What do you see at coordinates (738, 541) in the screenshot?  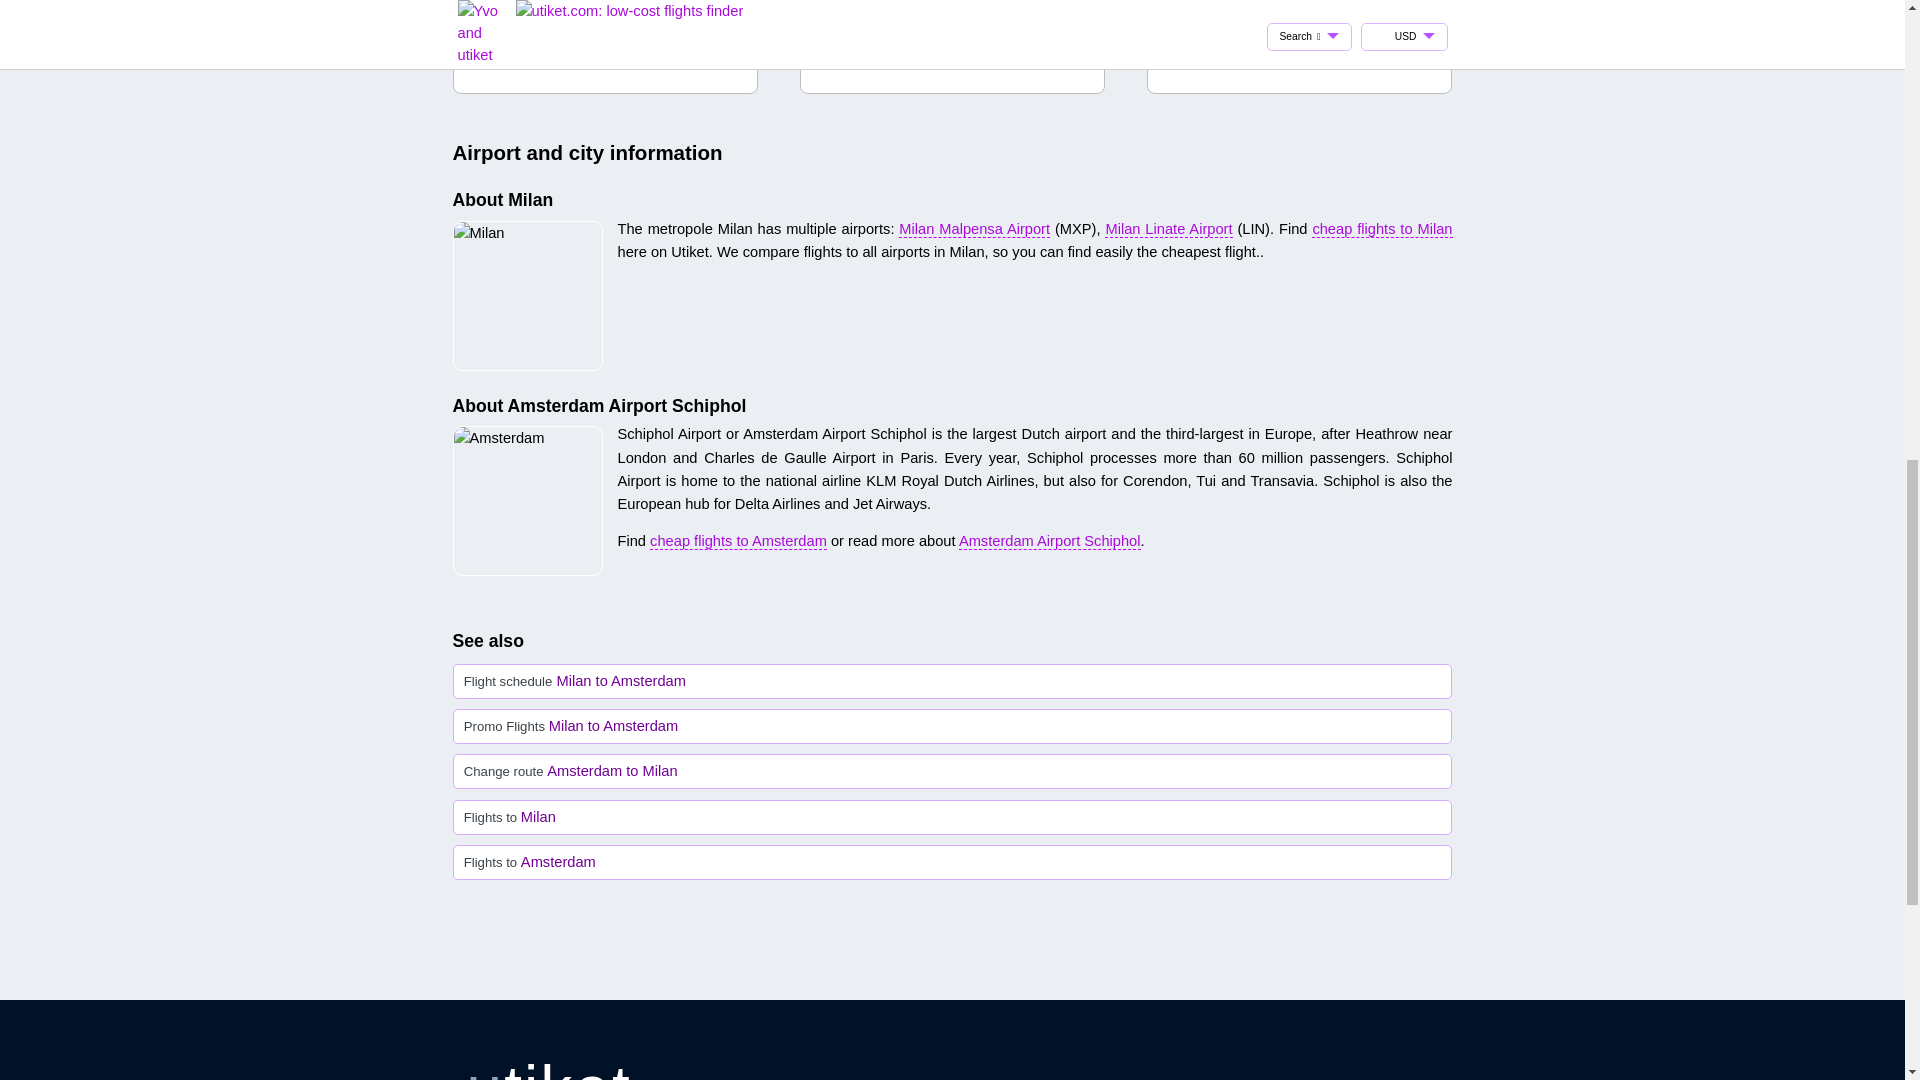 I see `cheap flights to Amsterdam` at bounding box center [738, 541].